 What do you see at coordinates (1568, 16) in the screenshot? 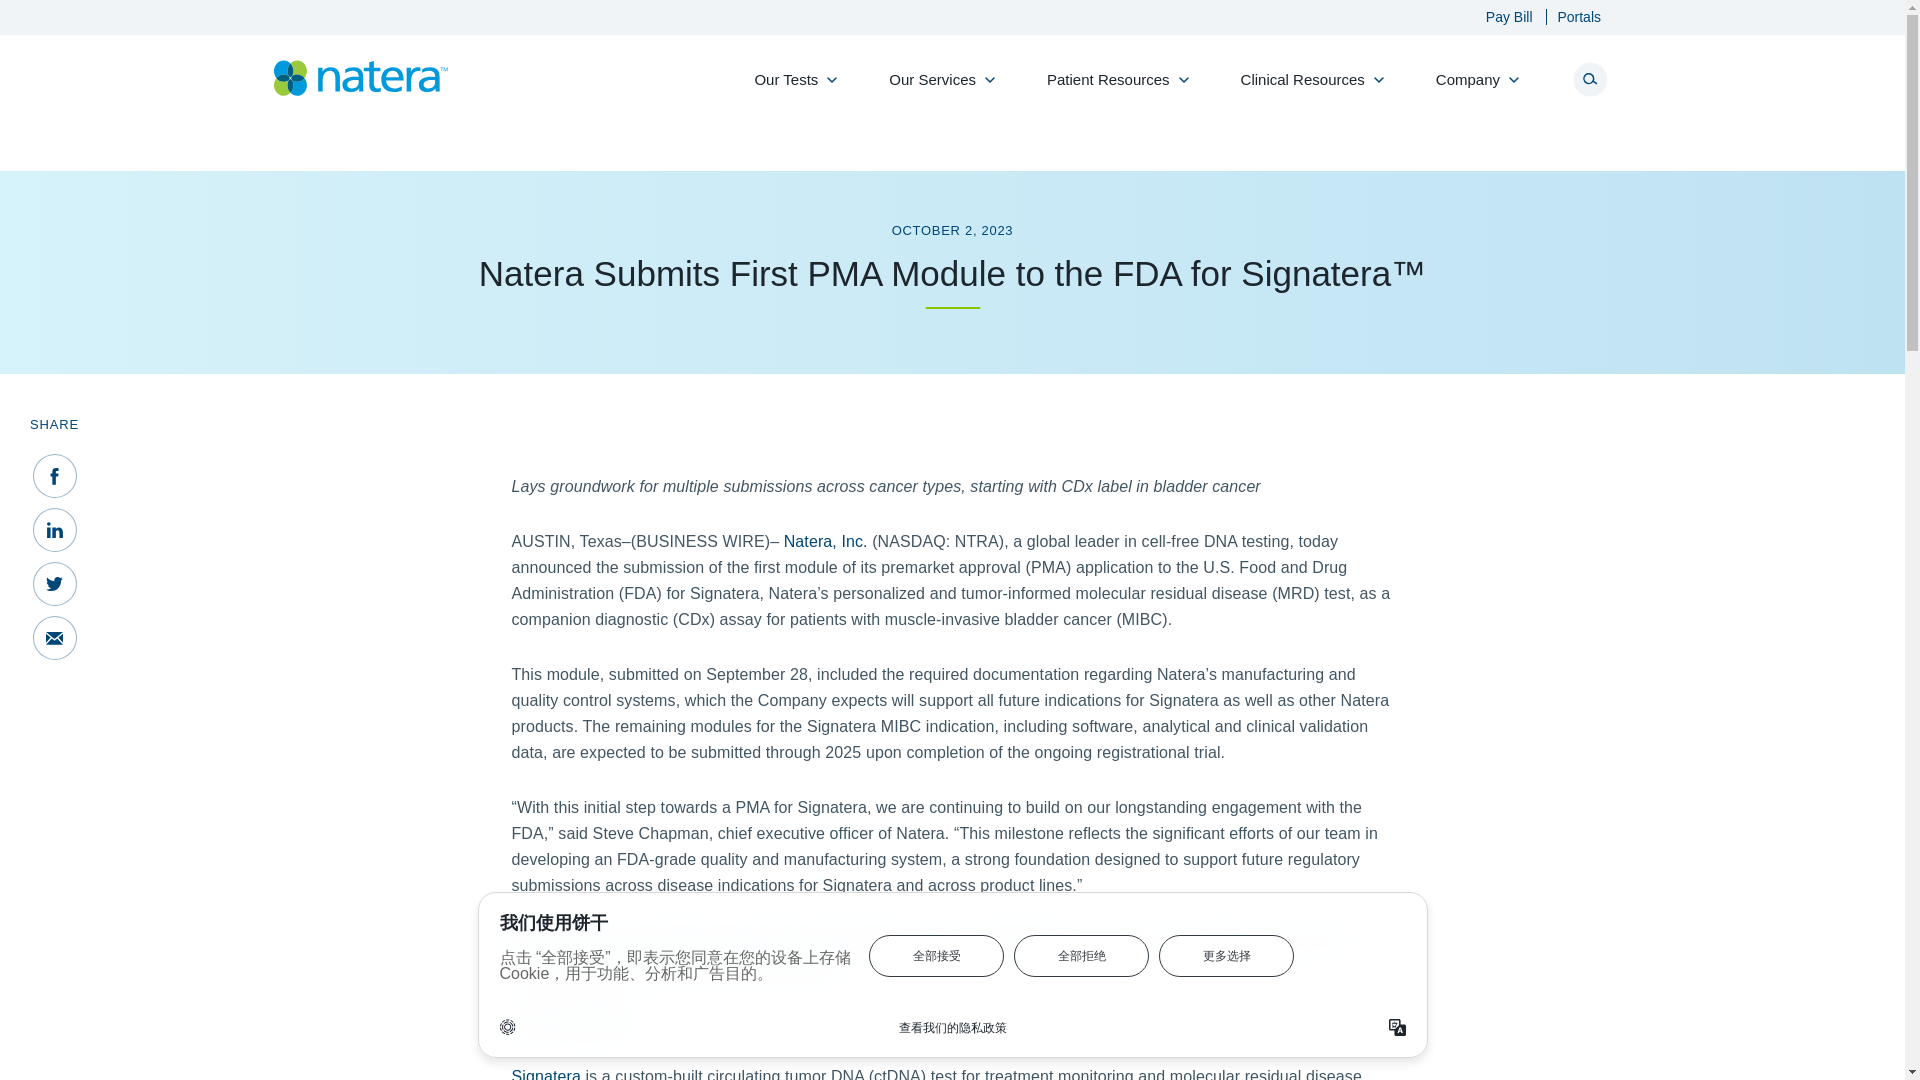
I see `Portals` at bounding box center [1568, 16].